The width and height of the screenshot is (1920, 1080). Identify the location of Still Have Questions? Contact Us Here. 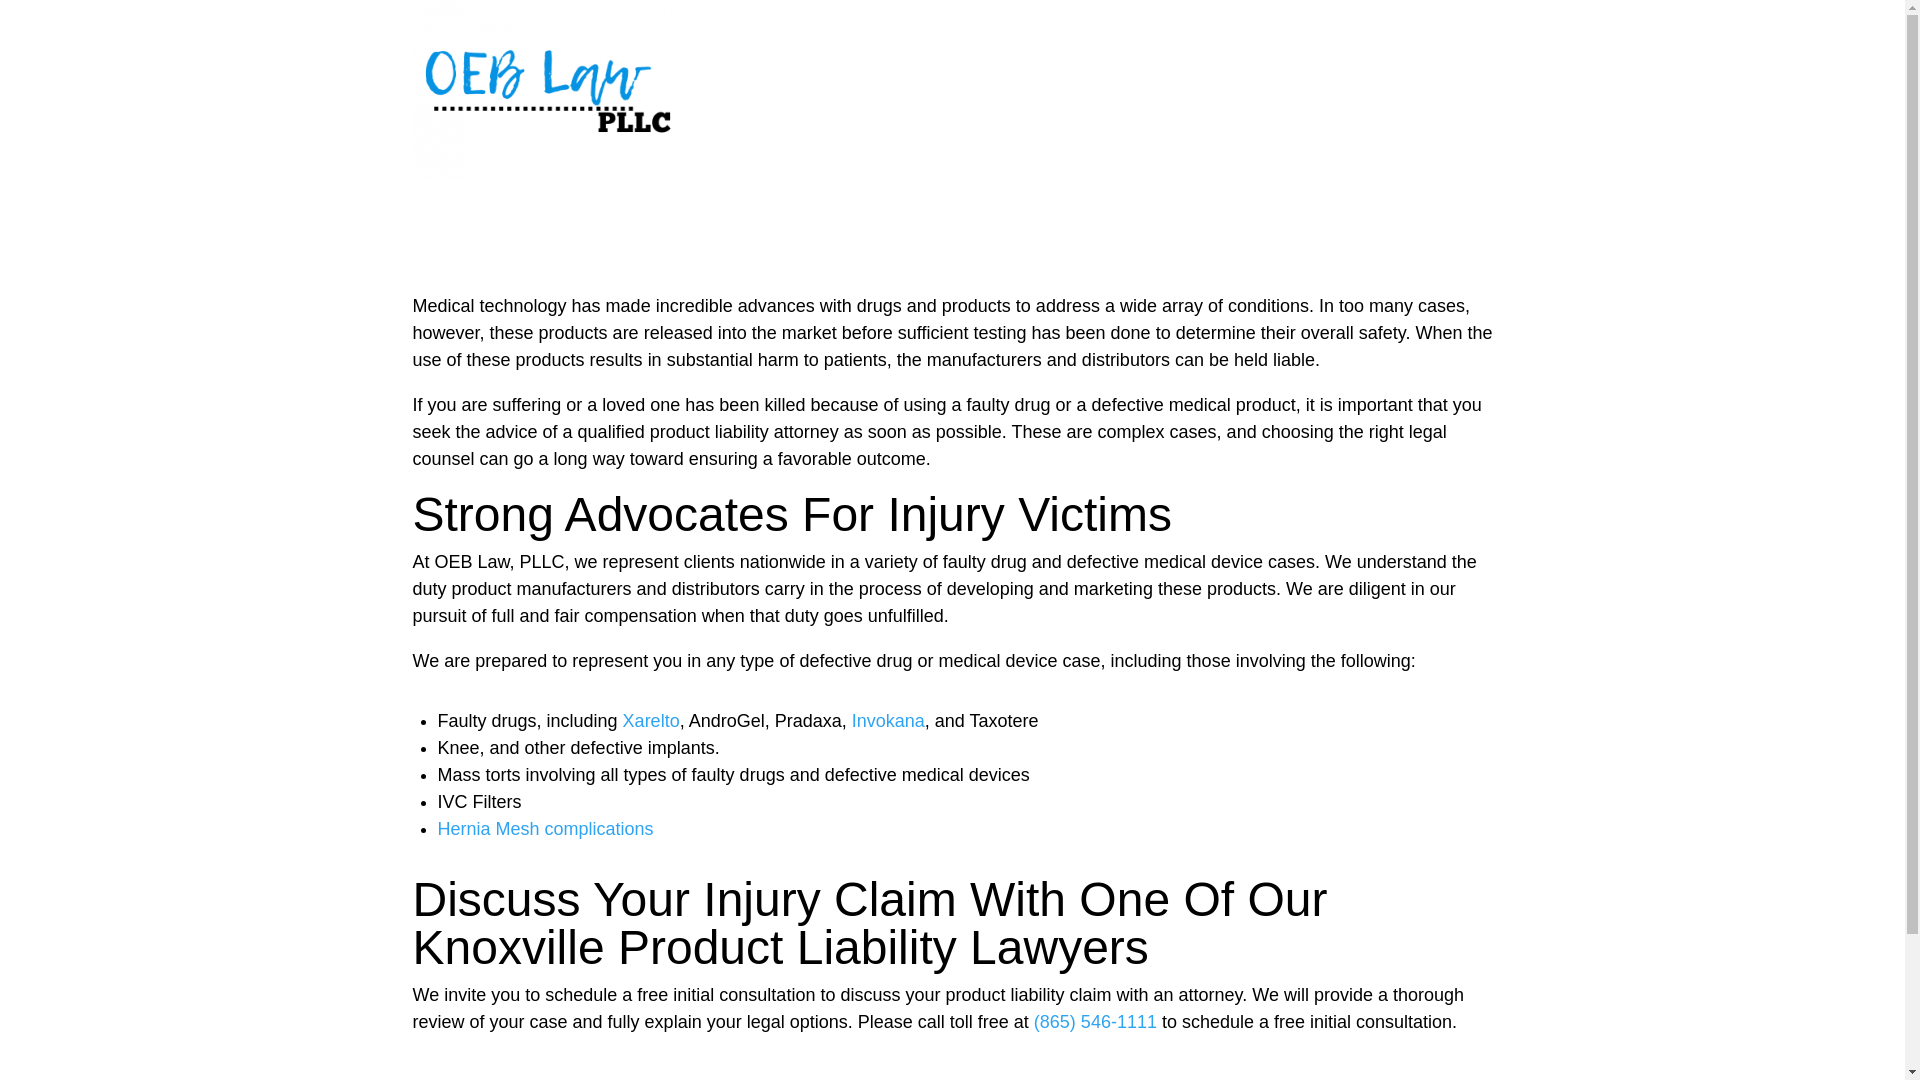
(606, 1072).